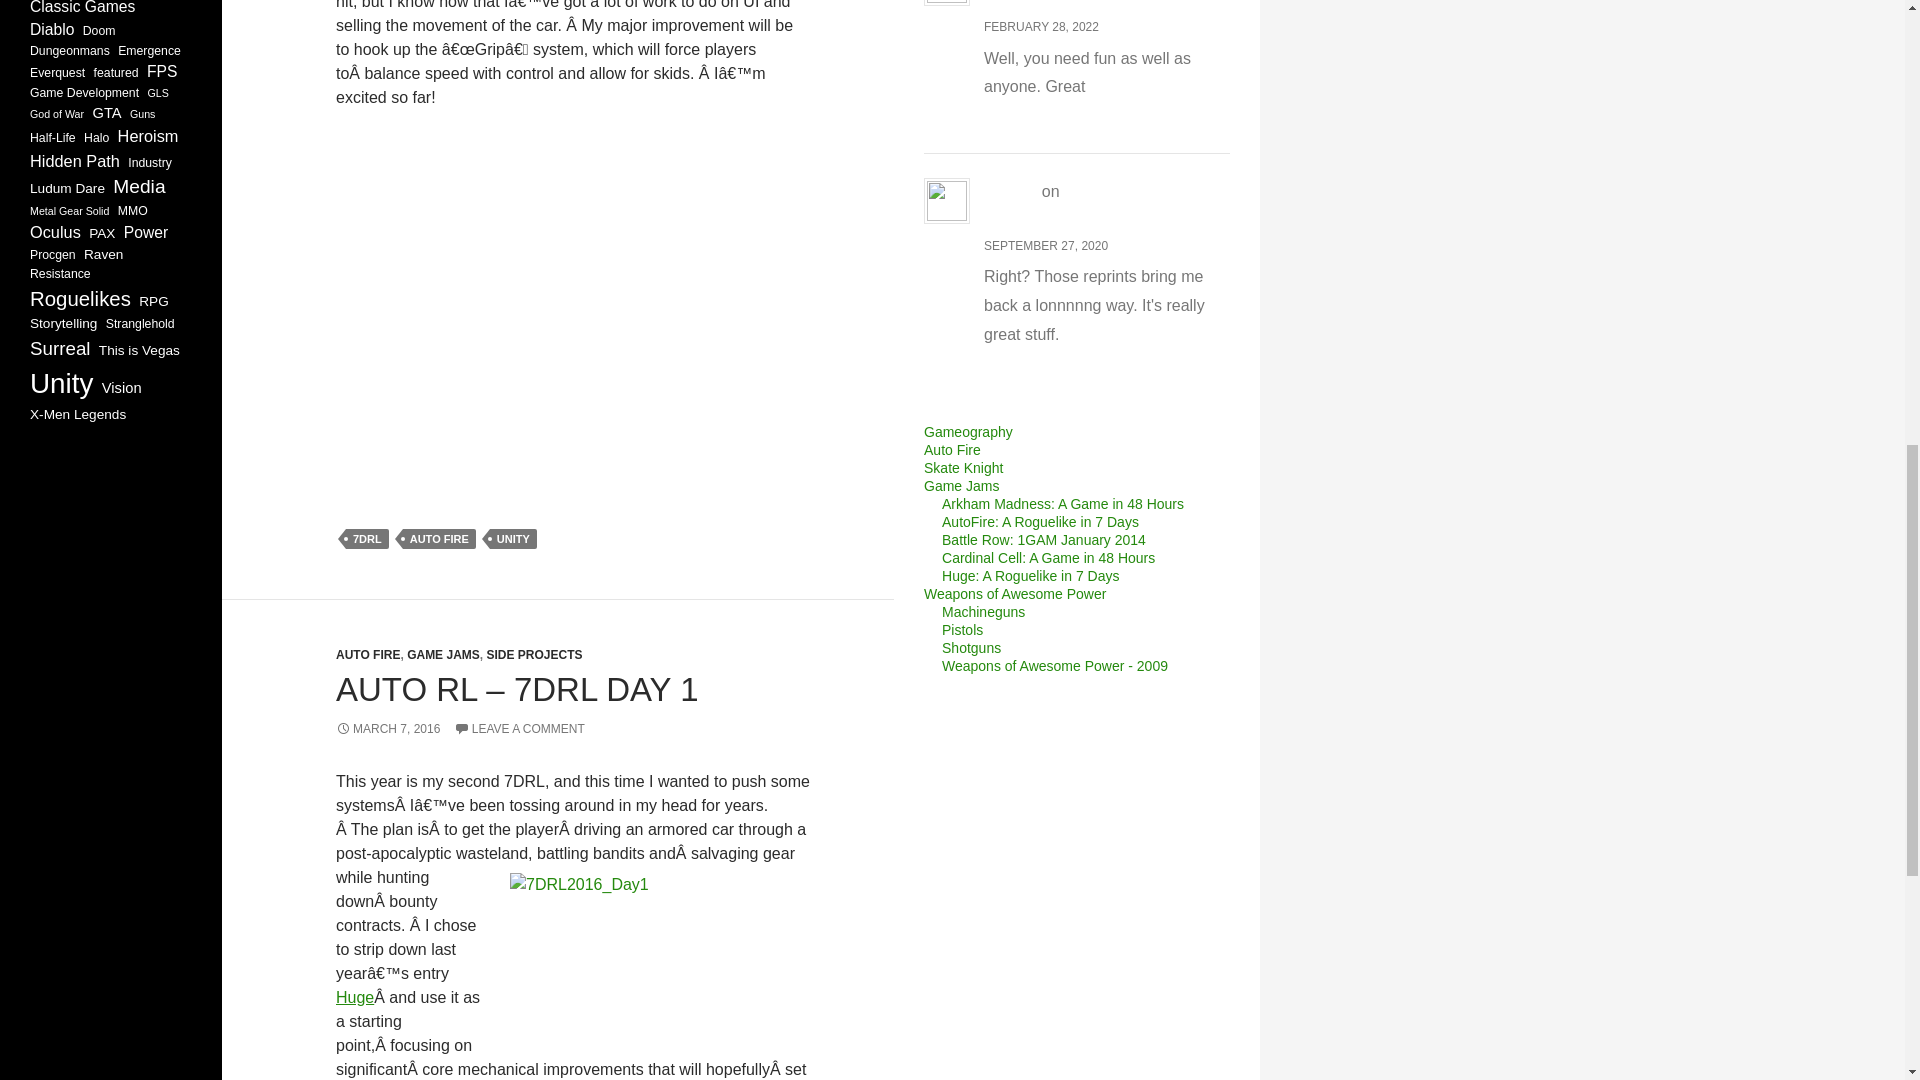  I want to click on LEAVE A COMMENT, so click(519, 728).